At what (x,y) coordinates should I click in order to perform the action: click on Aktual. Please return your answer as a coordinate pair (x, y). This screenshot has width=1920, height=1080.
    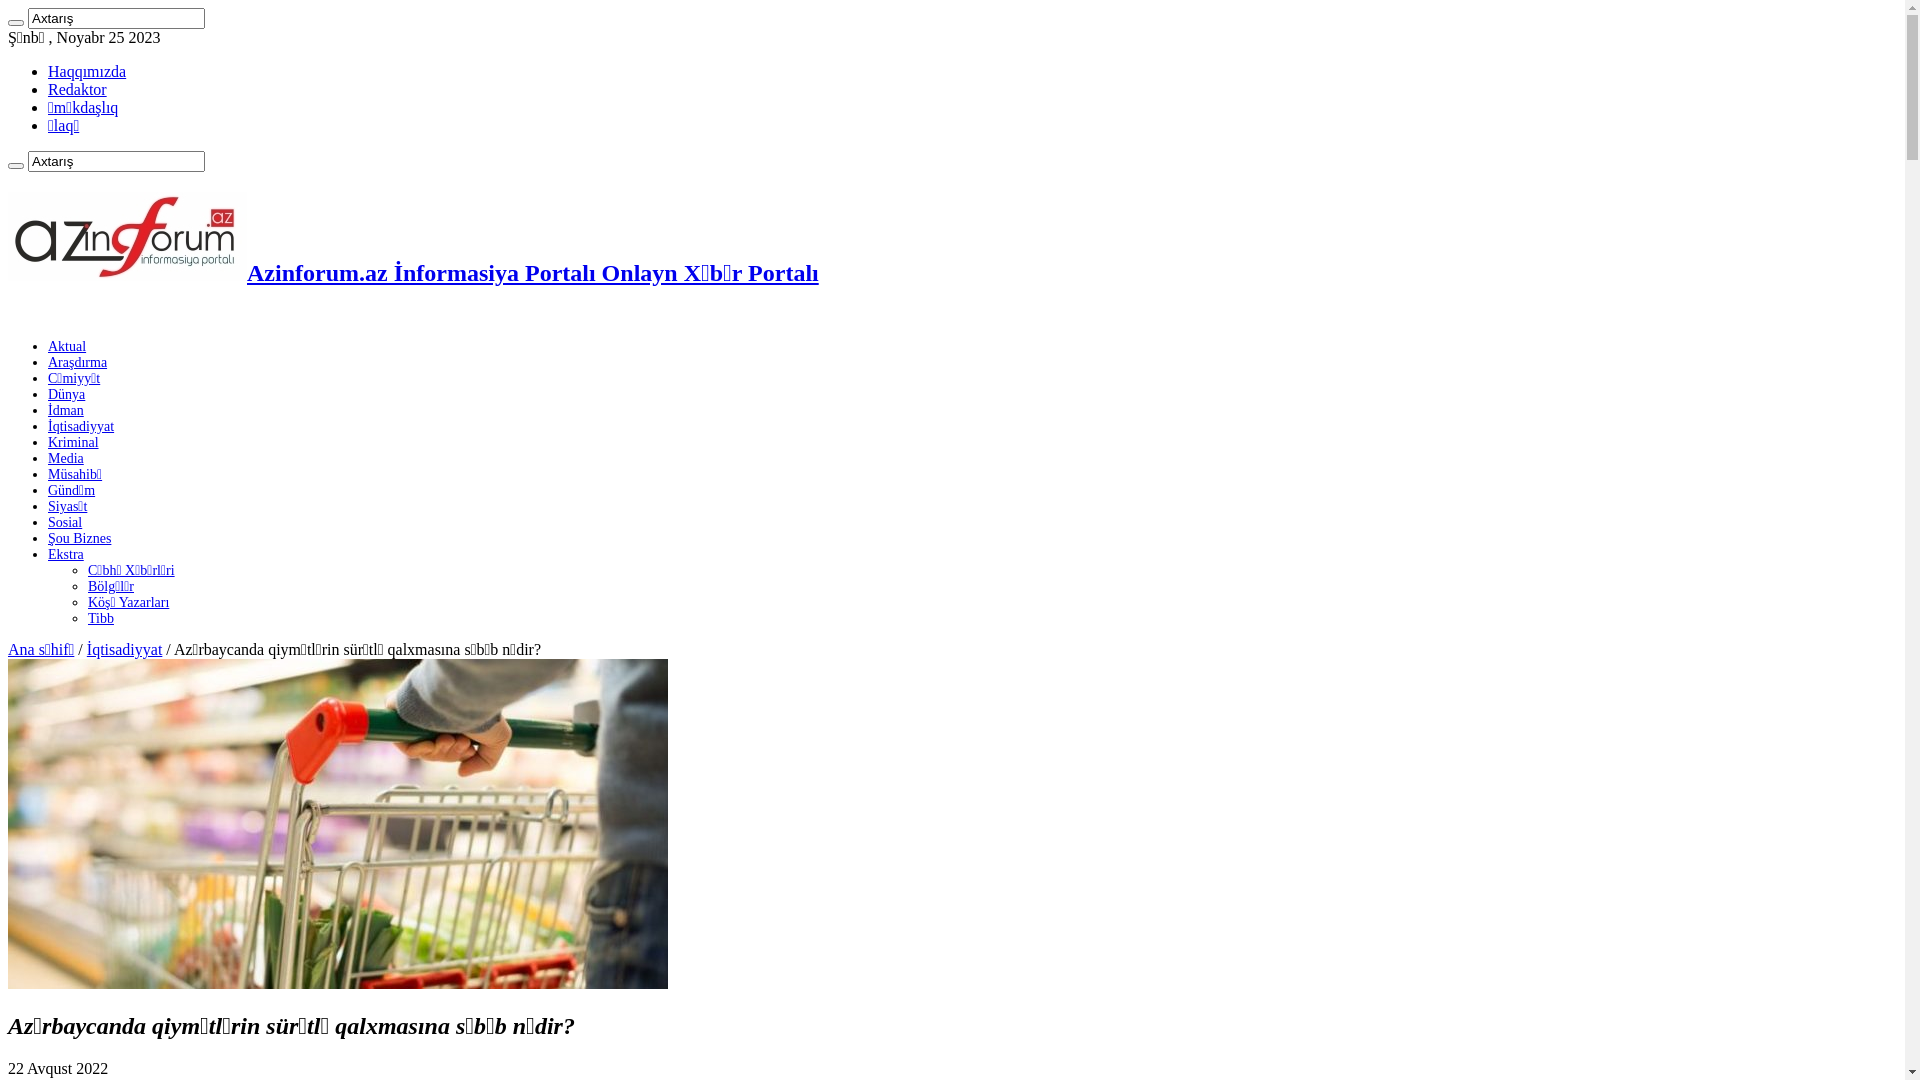
    Looking at the image, I should click on (67, 346).